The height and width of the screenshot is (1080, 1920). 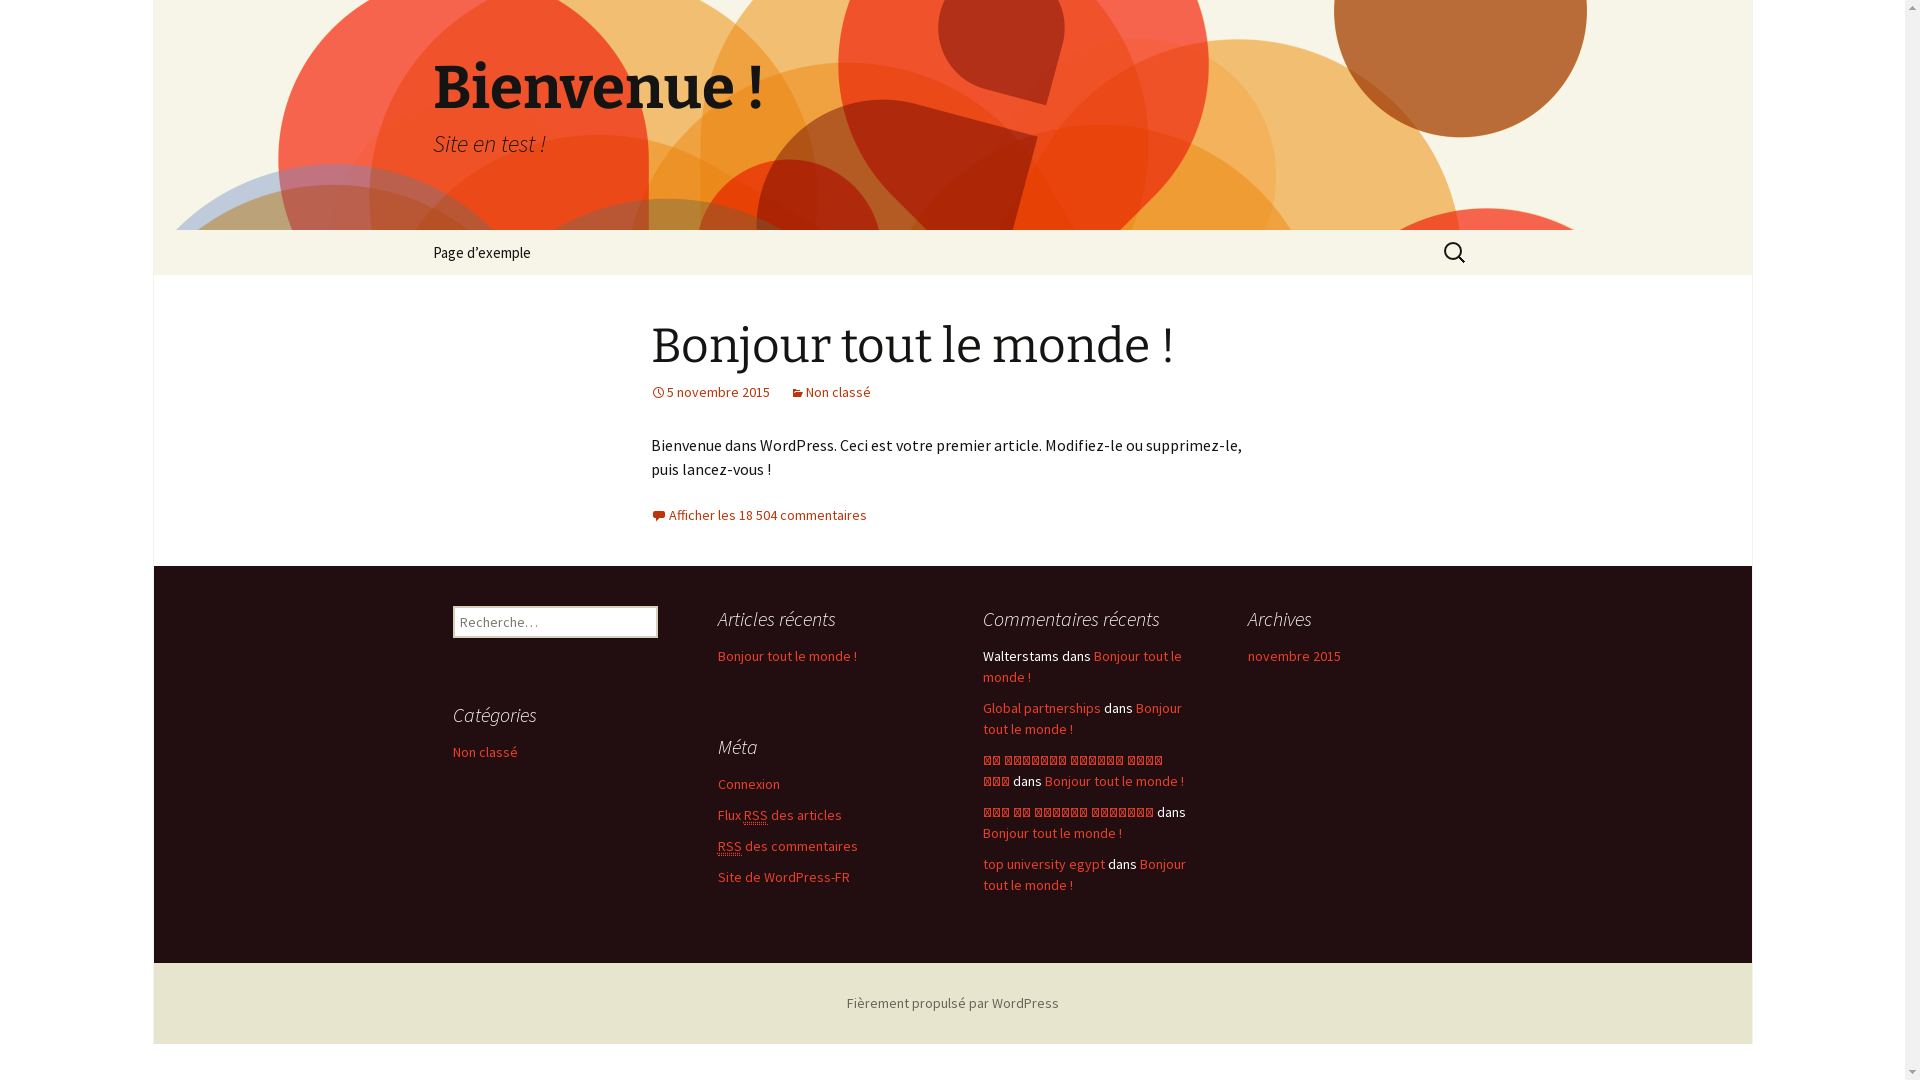 I want to click on Bonjour tout le monde !, so click(x=1084, y=874).